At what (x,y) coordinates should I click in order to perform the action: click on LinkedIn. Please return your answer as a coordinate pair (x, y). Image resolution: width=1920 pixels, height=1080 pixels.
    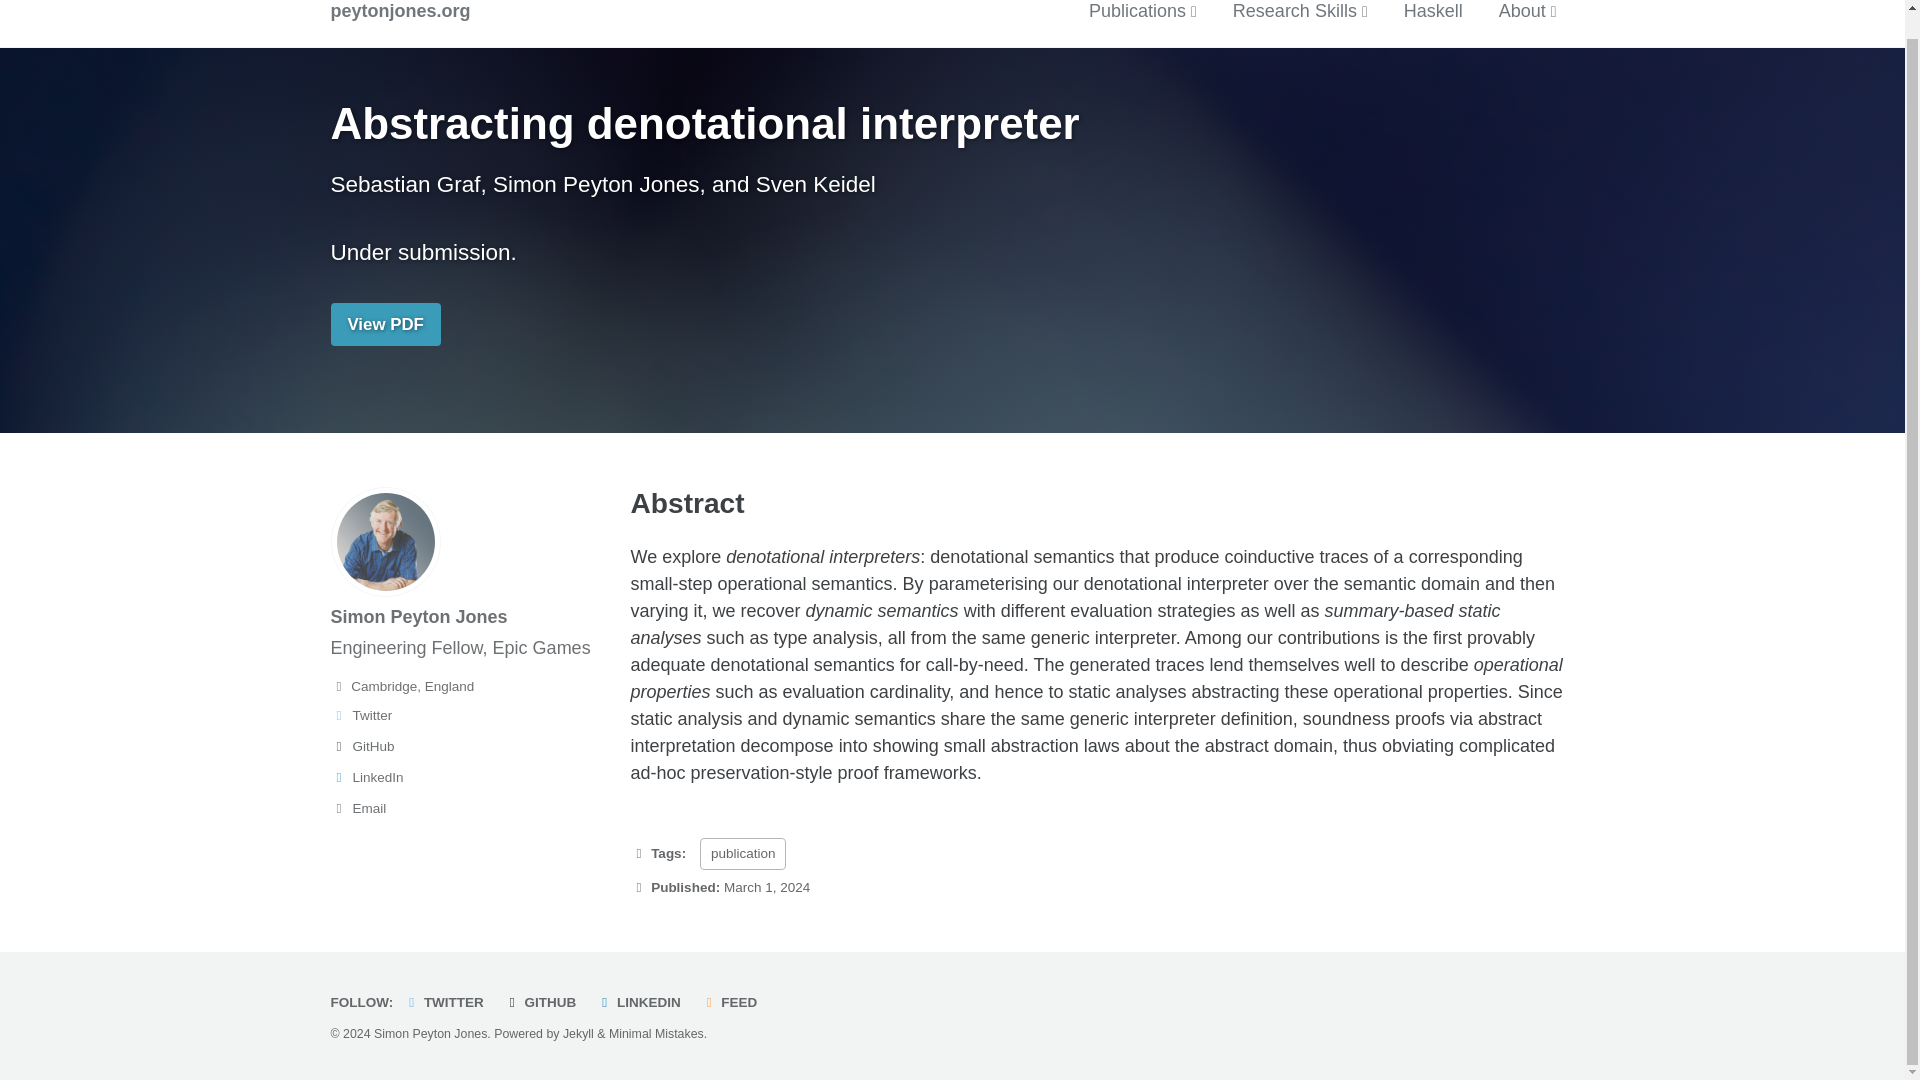
    Looking at the image, I should click on (471, 777).